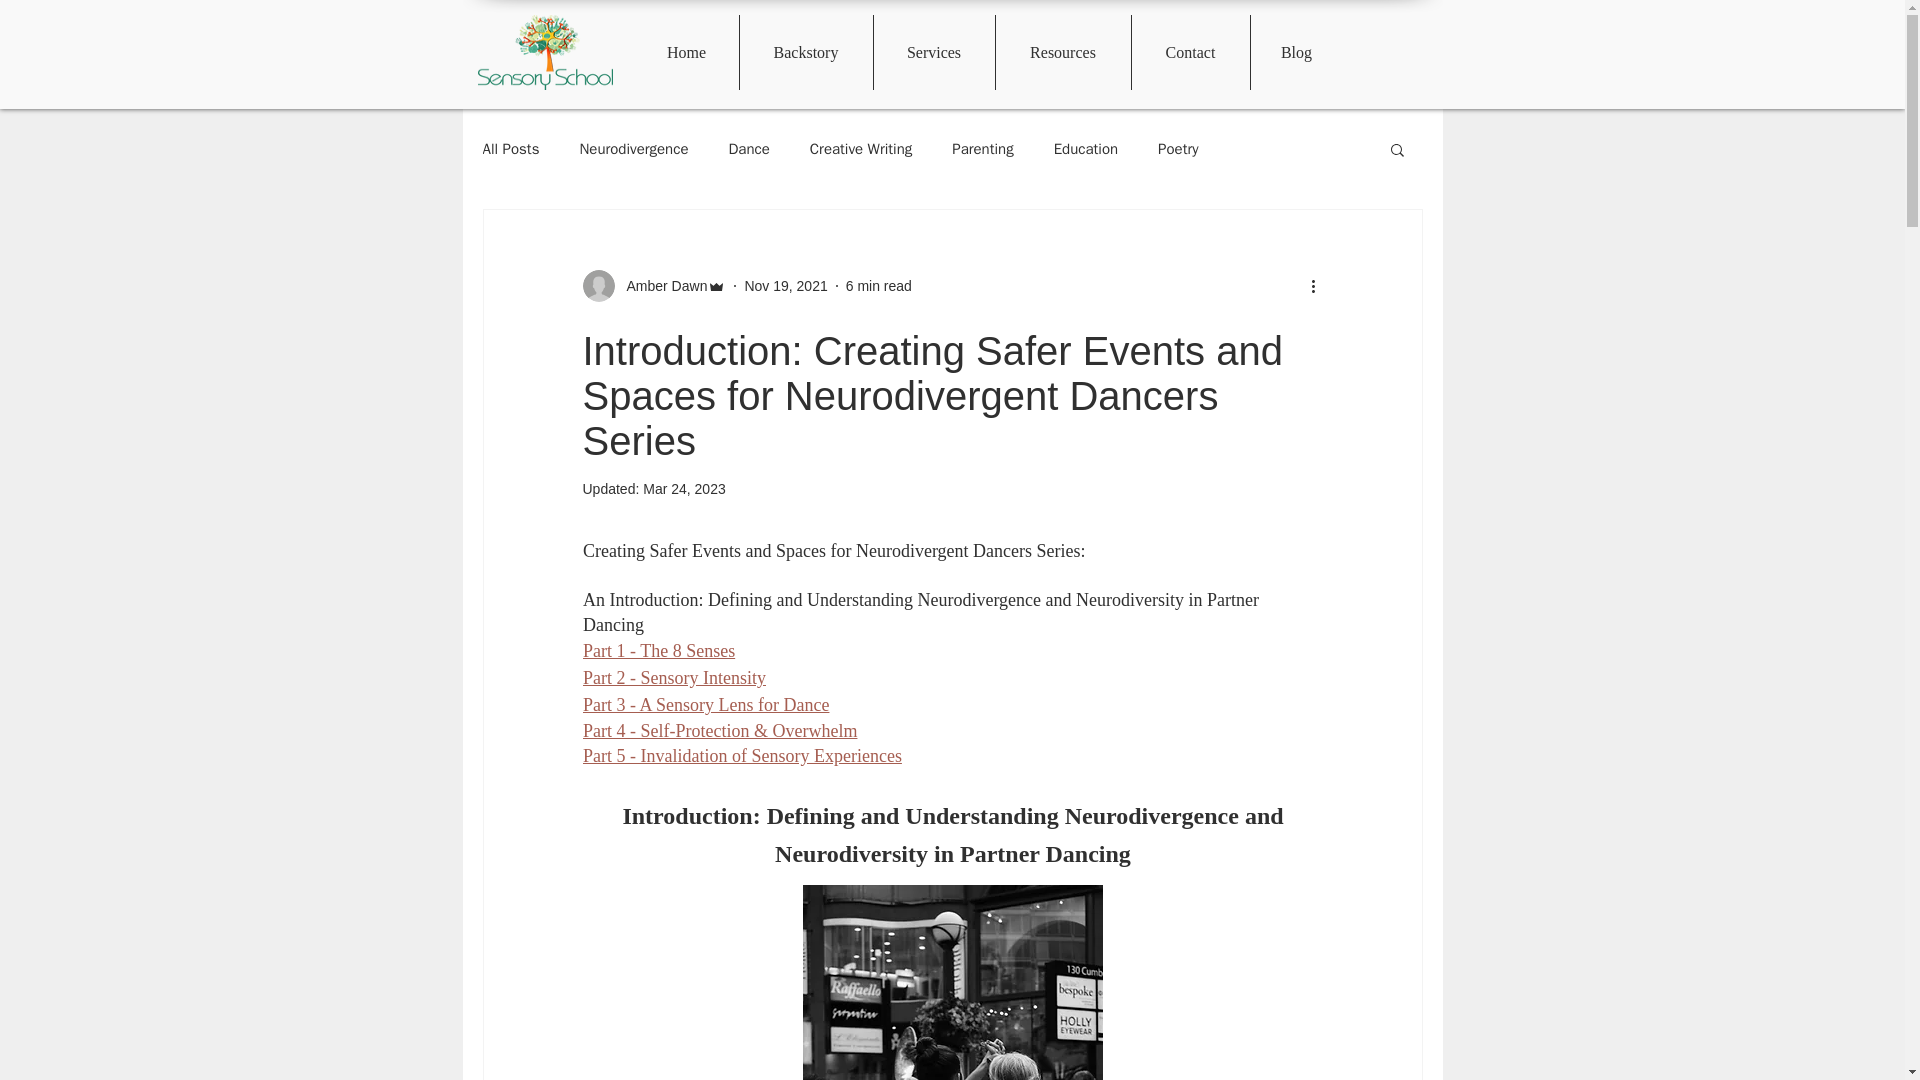 This screenshot has height=1080, width=1920. What do you see at coordinates (1190, 52) in the screenshot?
I see `Contact` at bounding box center [1190, 52].